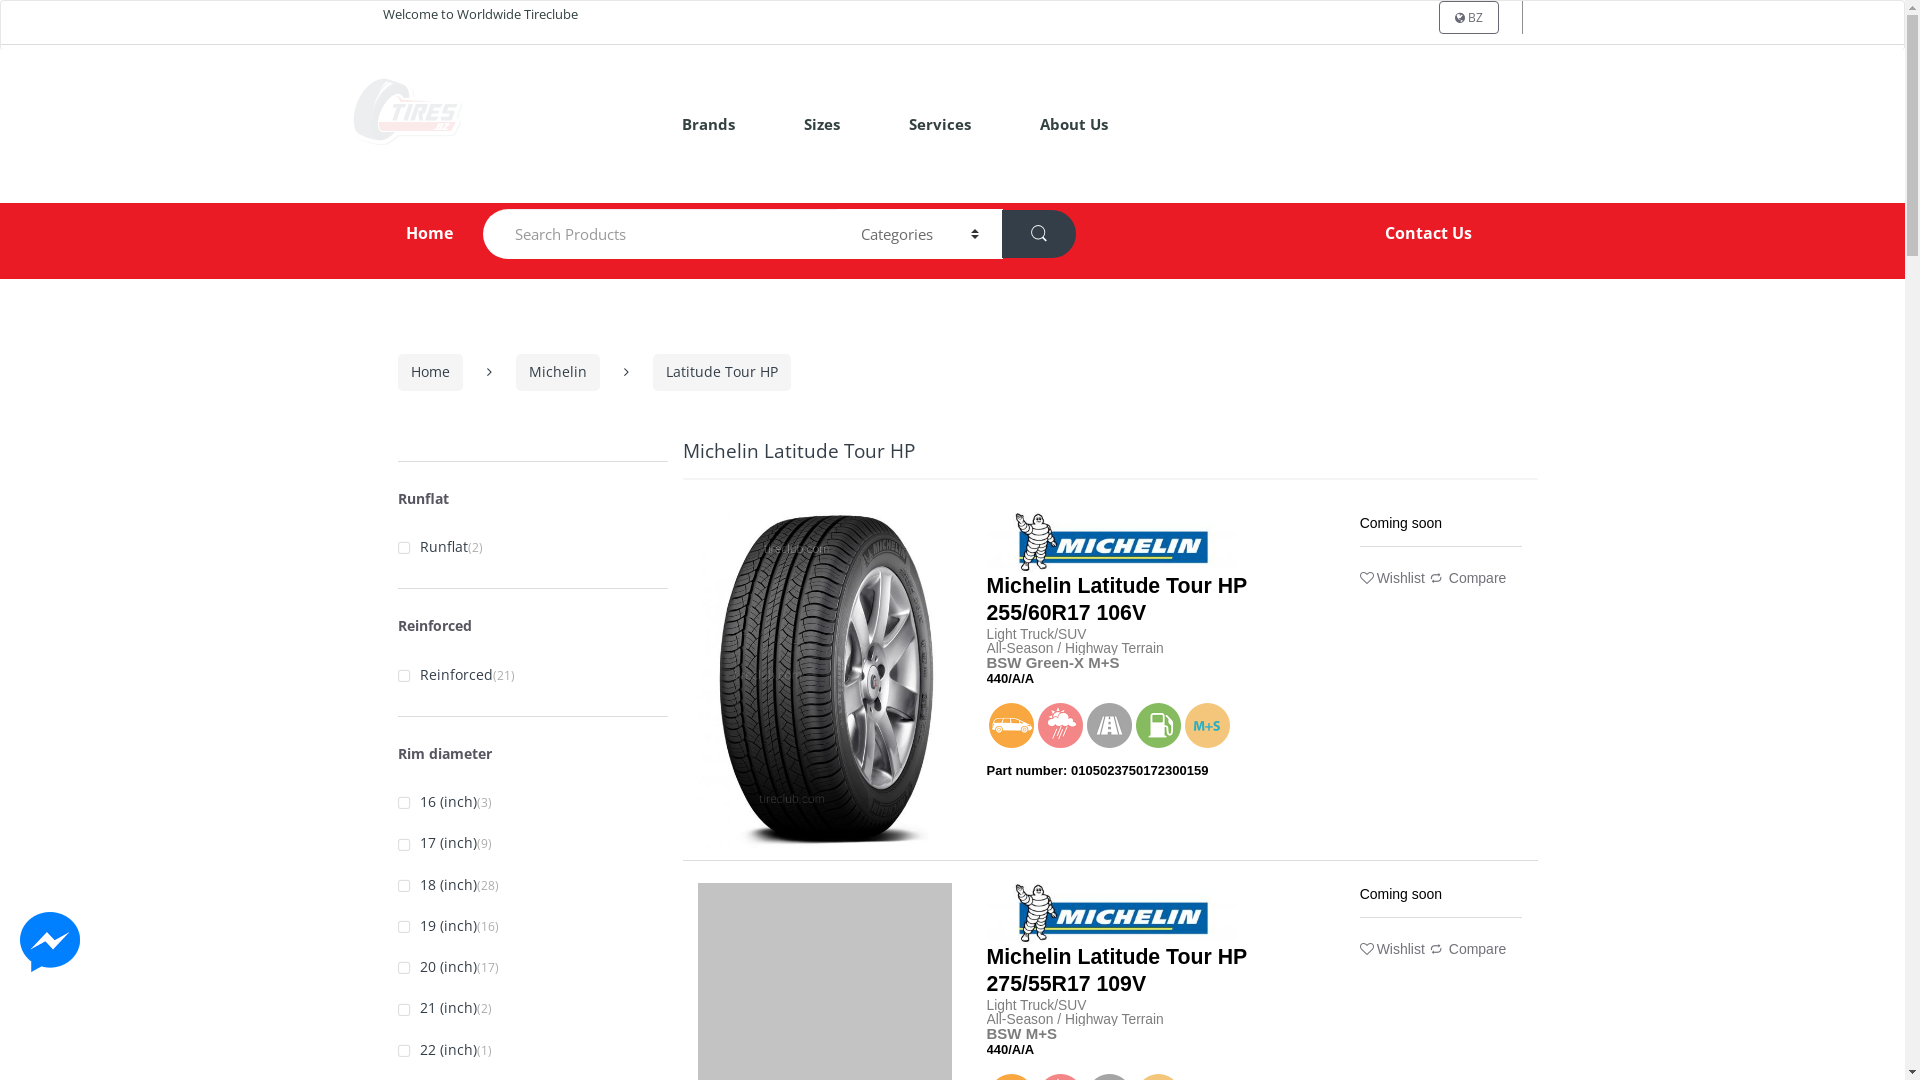  I want to click on Wishlist, so click(1392, 949).